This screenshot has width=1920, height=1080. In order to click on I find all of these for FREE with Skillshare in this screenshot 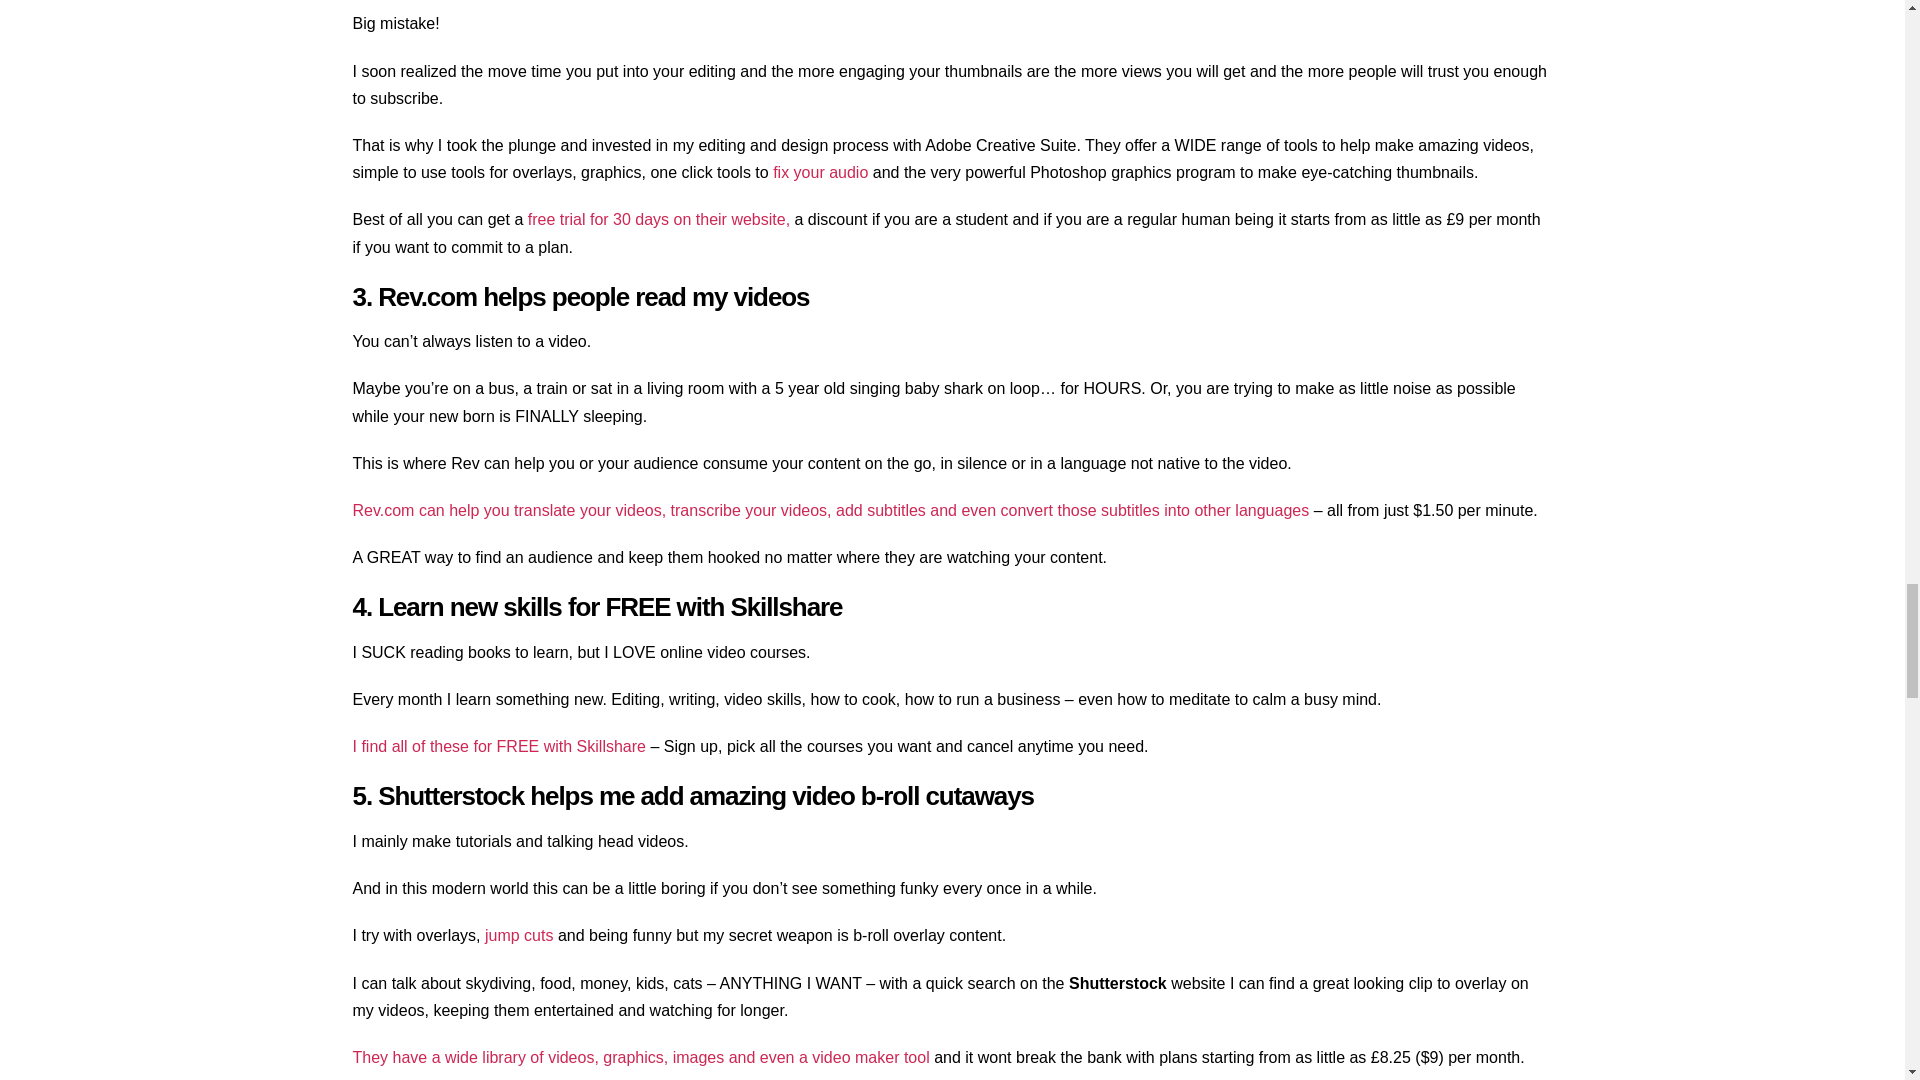, I will do `click(498, 746)`.